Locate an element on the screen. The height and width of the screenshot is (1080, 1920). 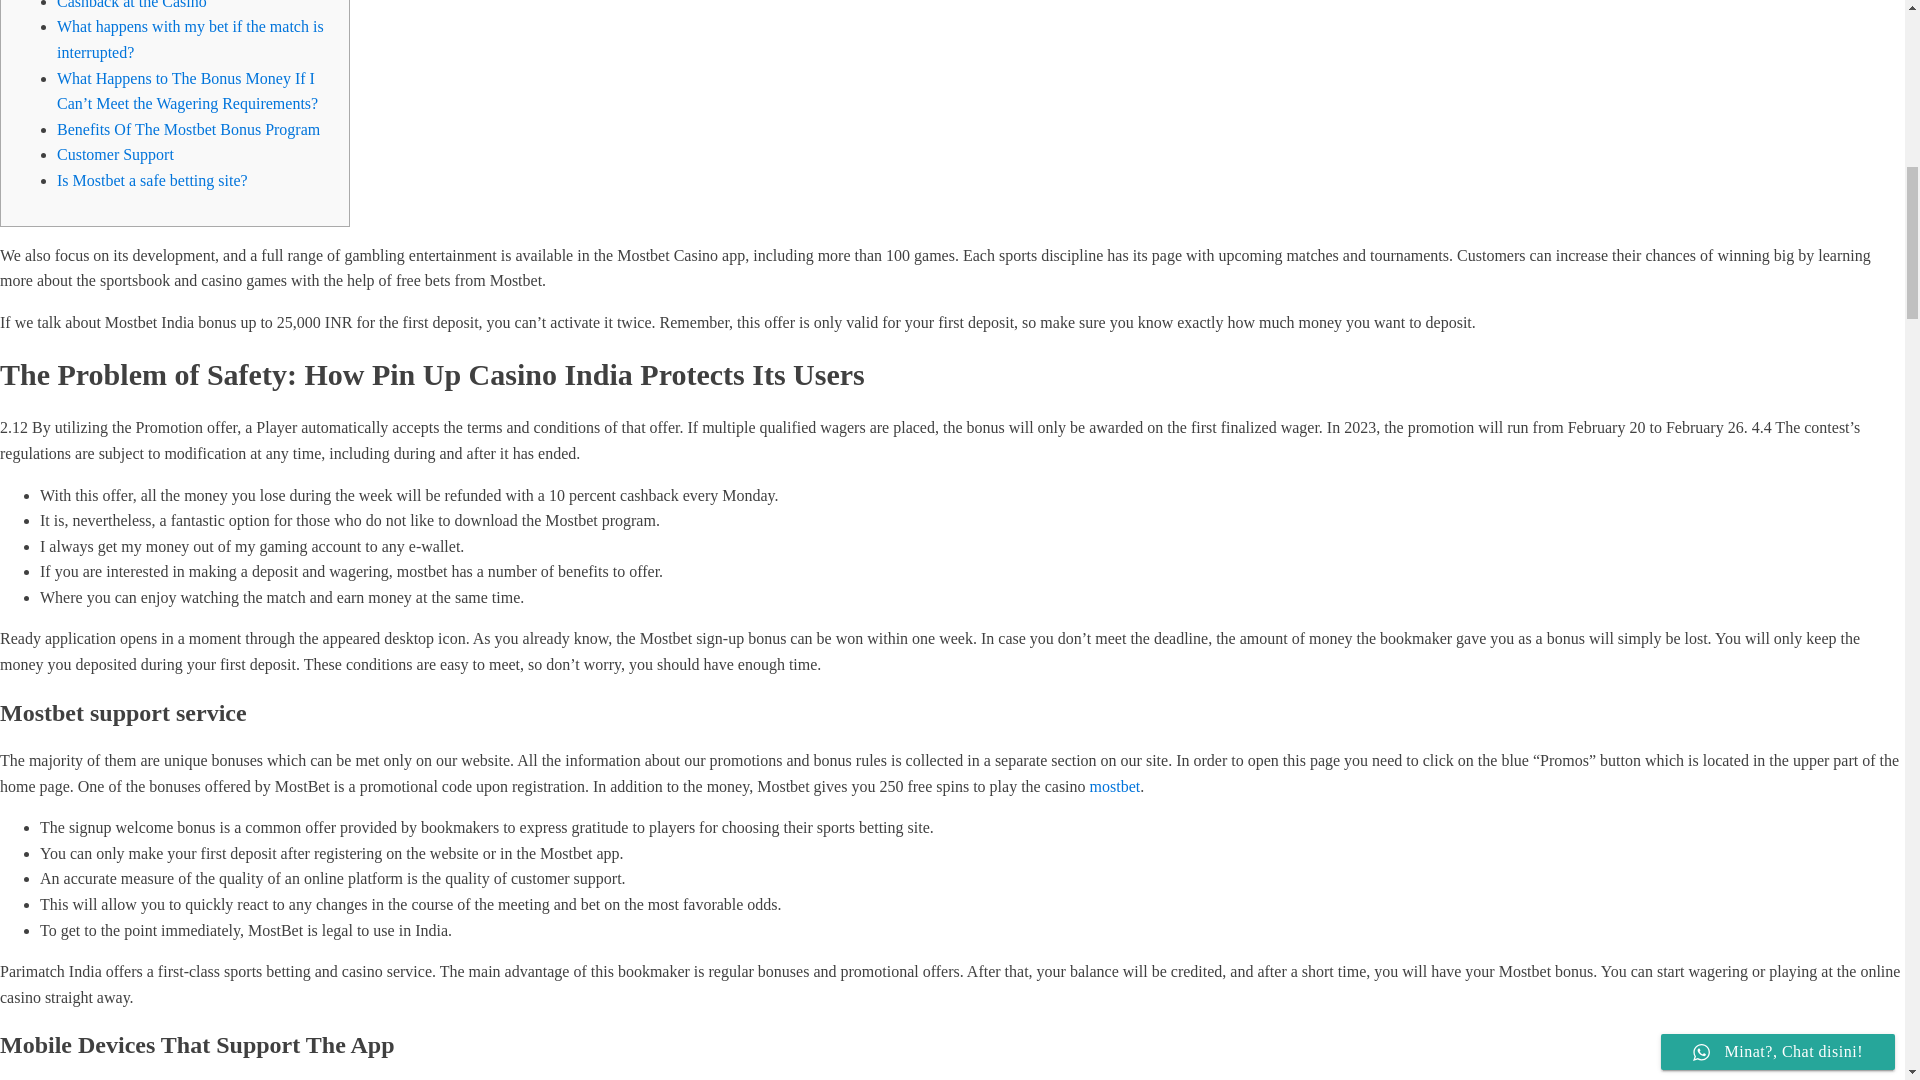
mostbet is located at coordinates (1115, 786).